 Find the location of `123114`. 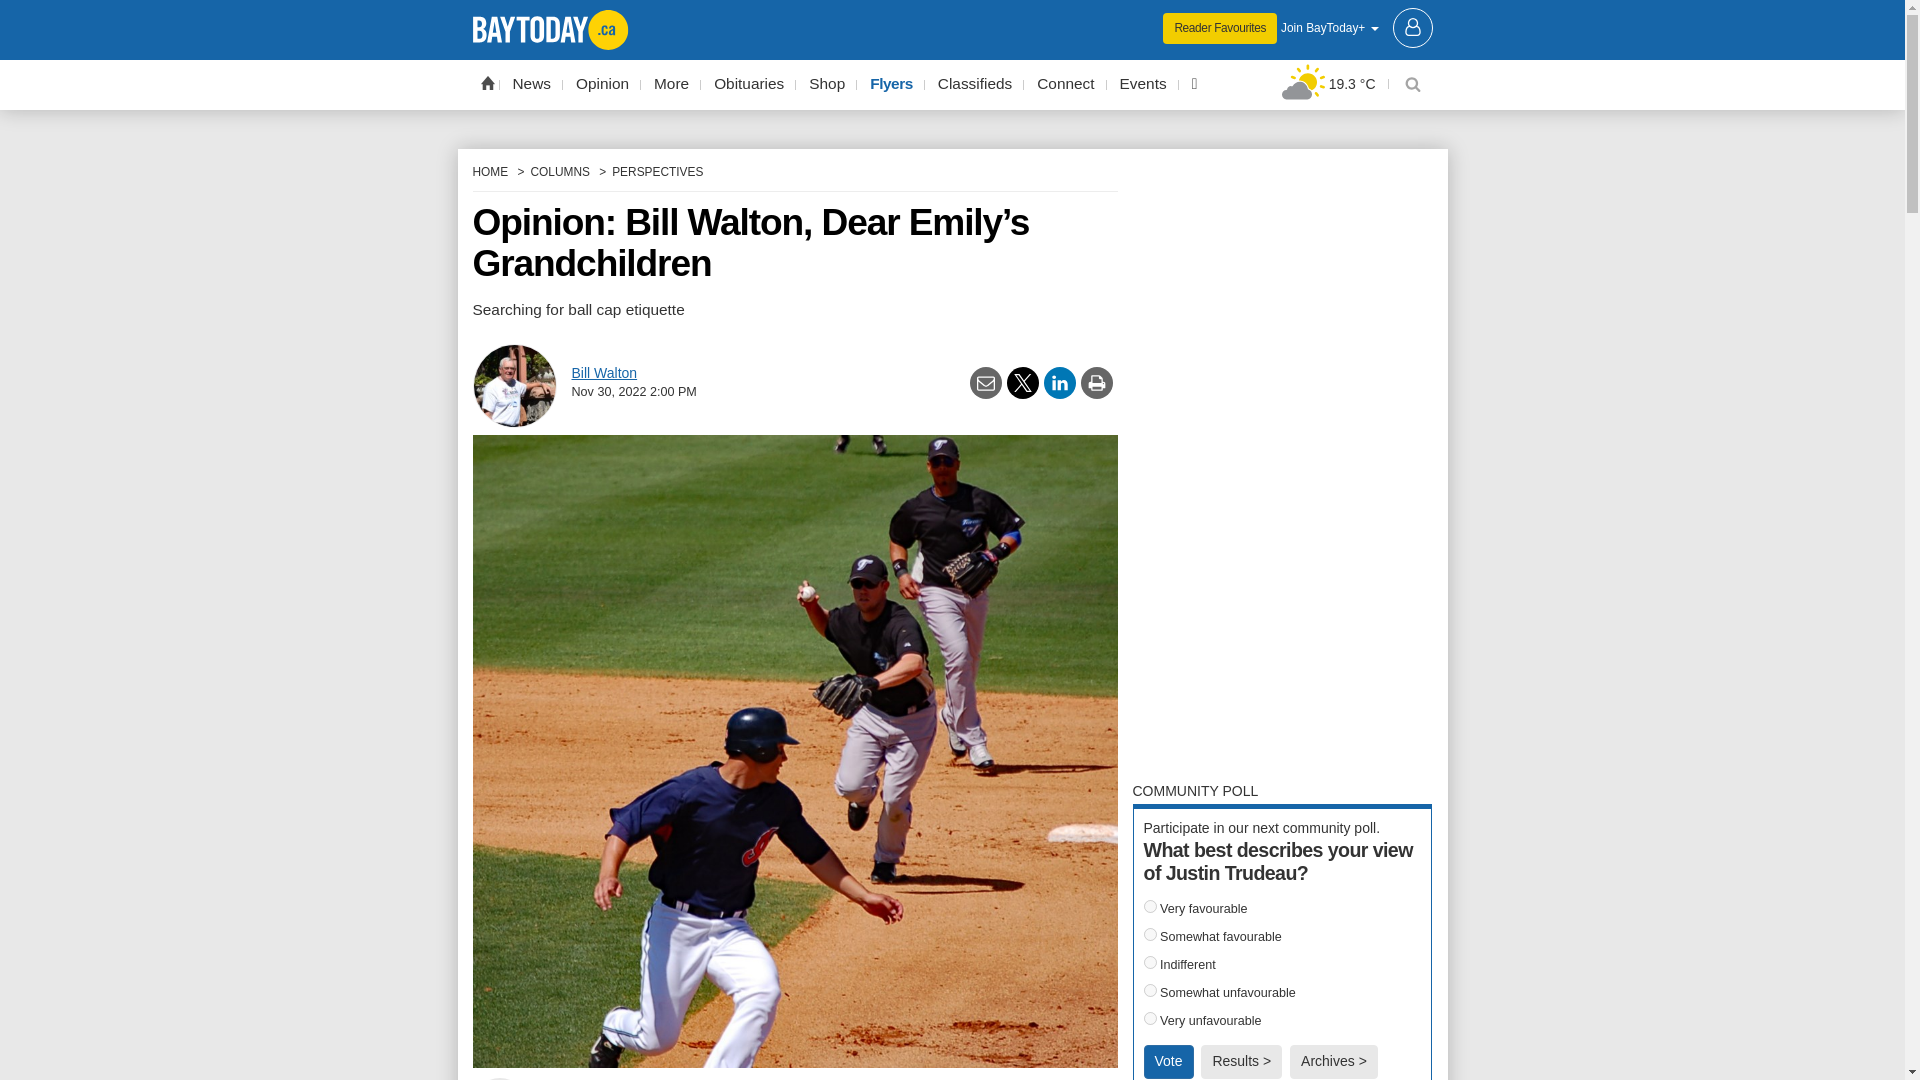

123114 is located at coordinates (1150, 990).